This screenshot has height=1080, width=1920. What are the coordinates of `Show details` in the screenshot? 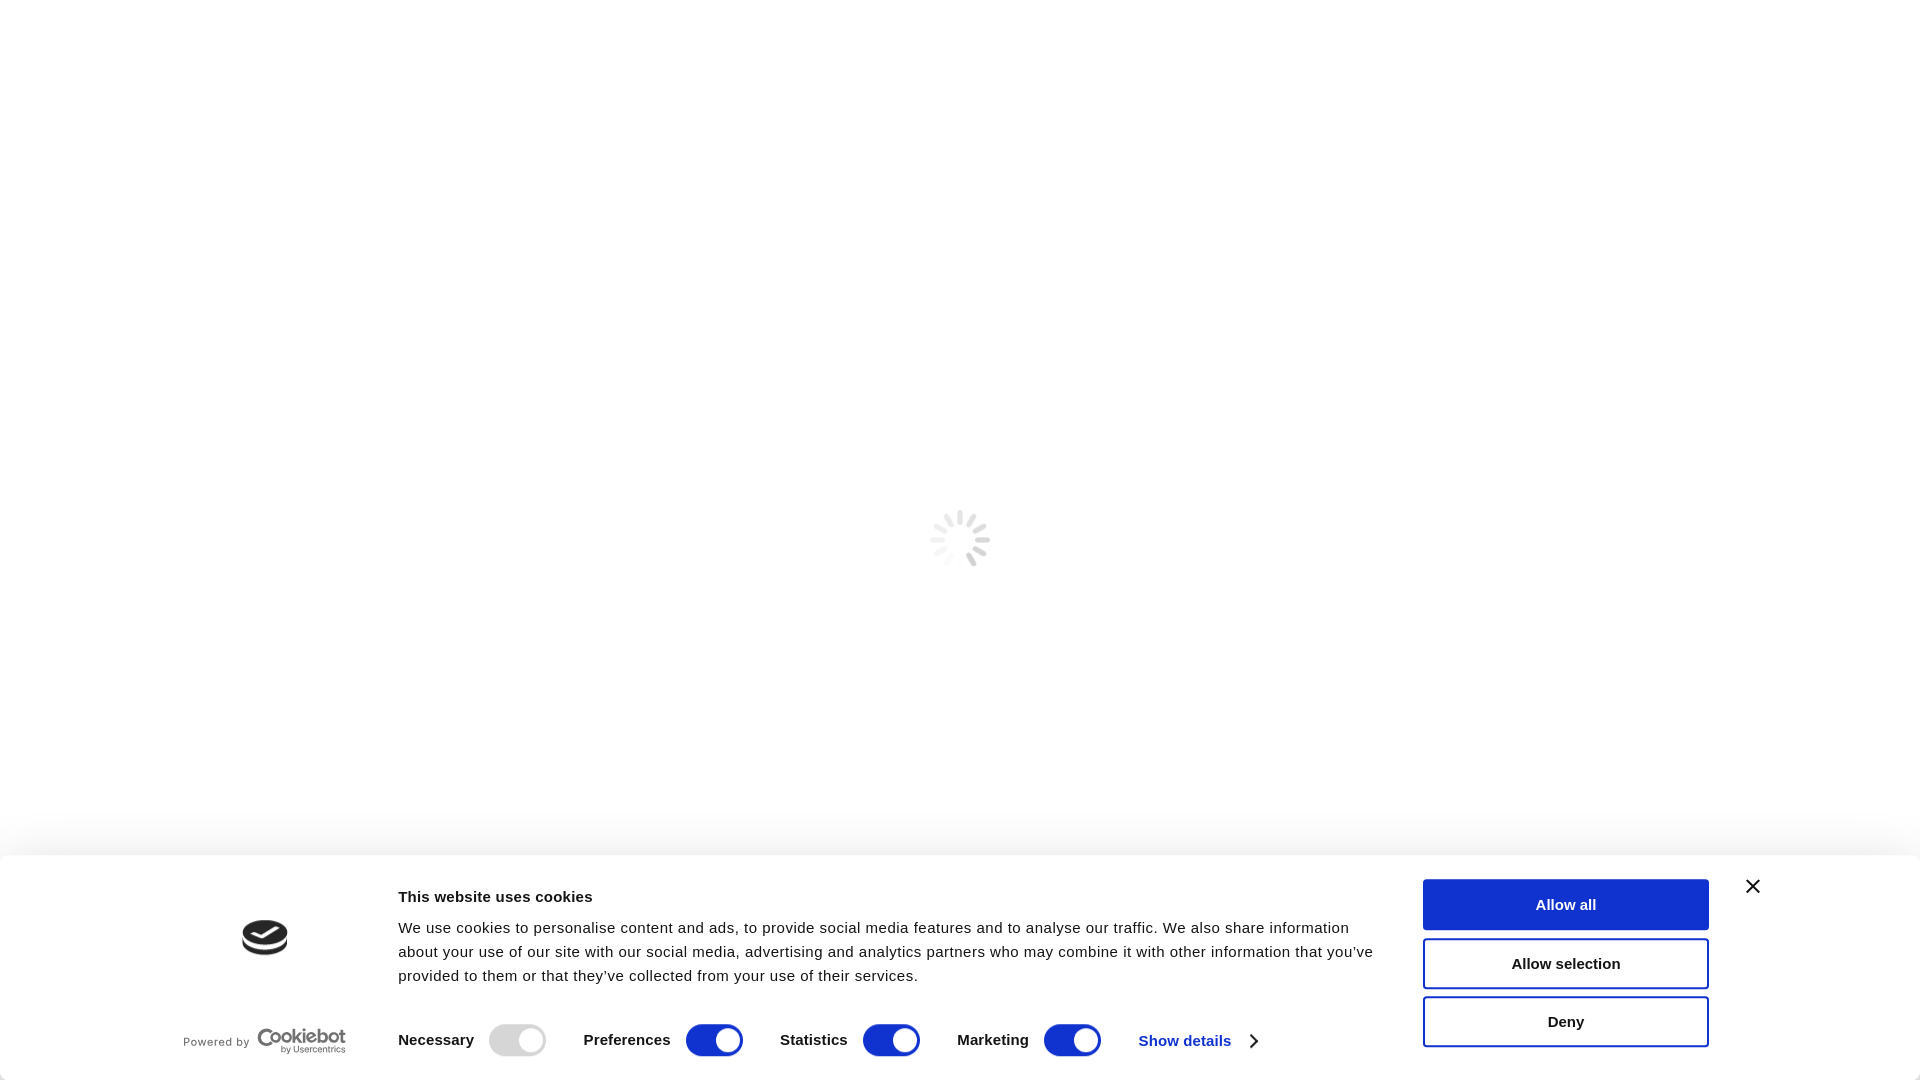 It's located at (1198, 1041).